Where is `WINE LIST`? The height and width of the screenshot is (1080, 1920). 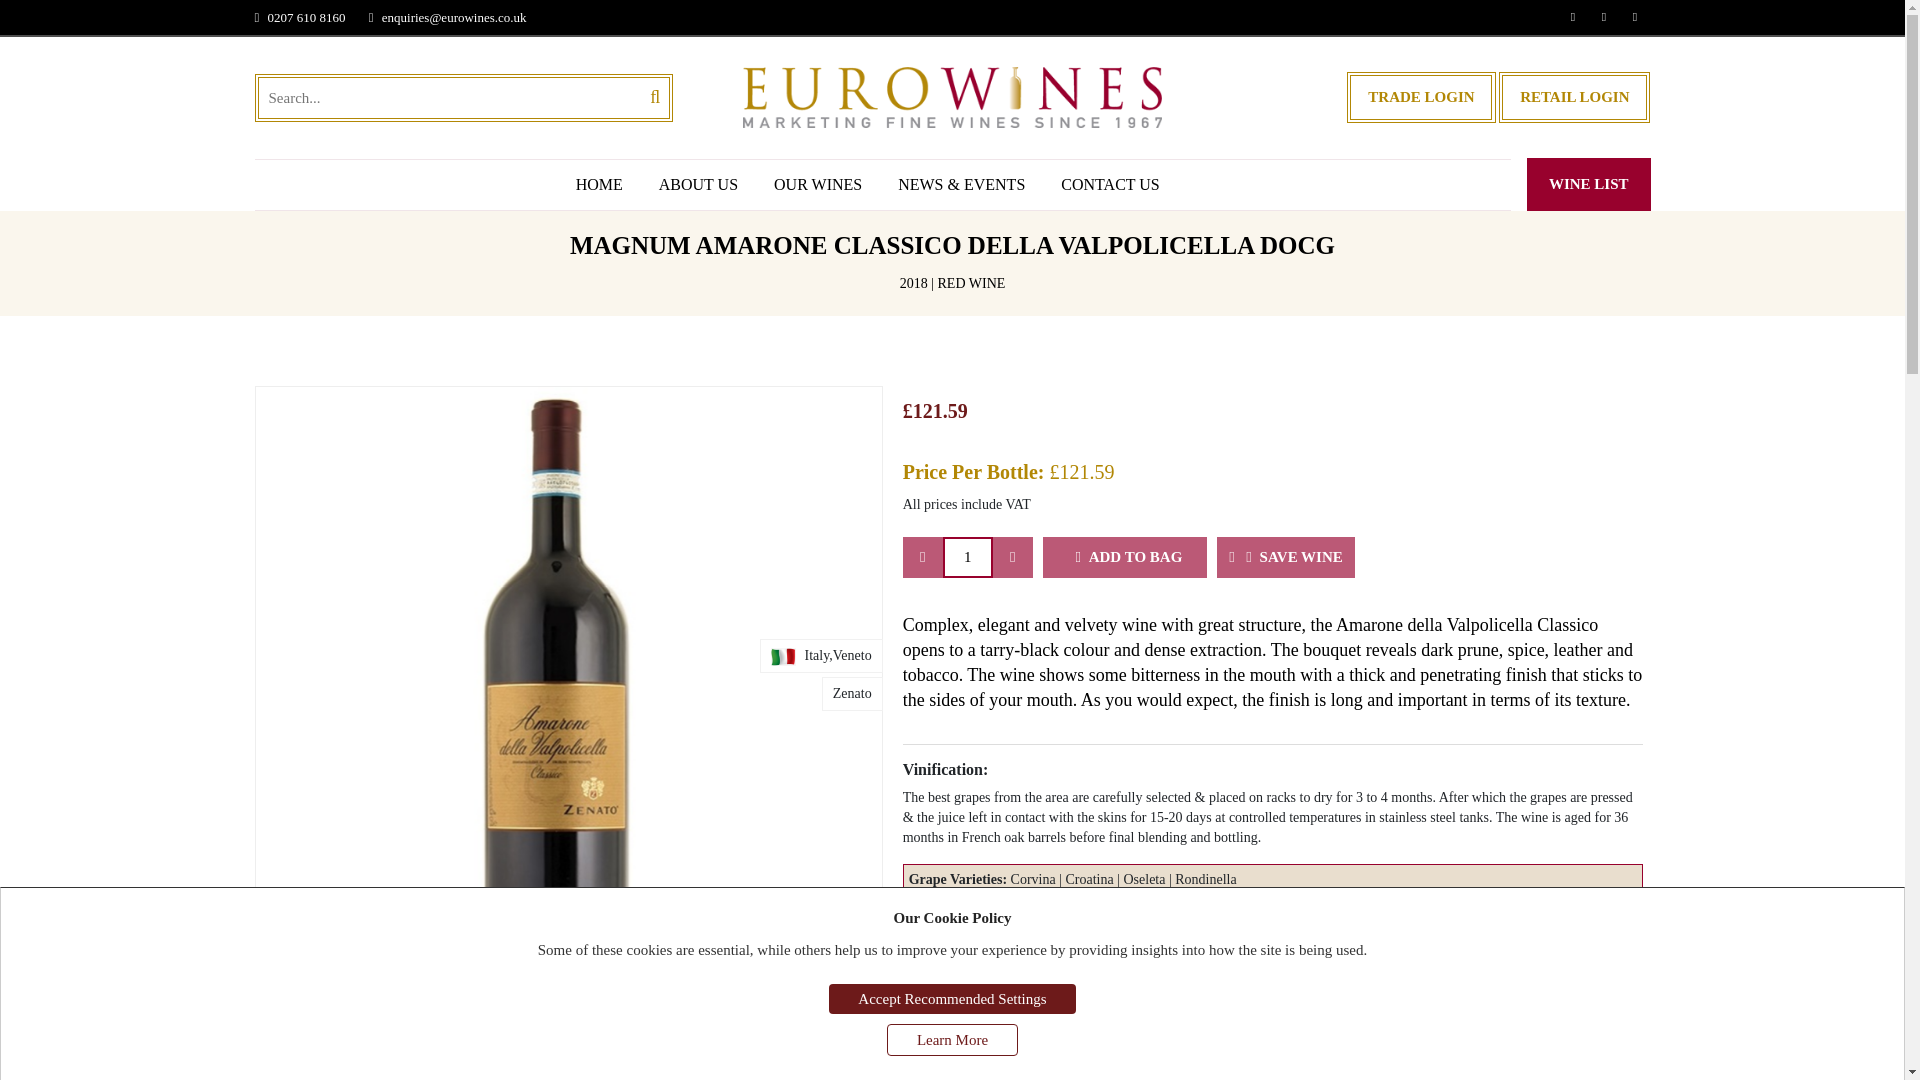 WINE LIST is located at coordinates (1588, 184).